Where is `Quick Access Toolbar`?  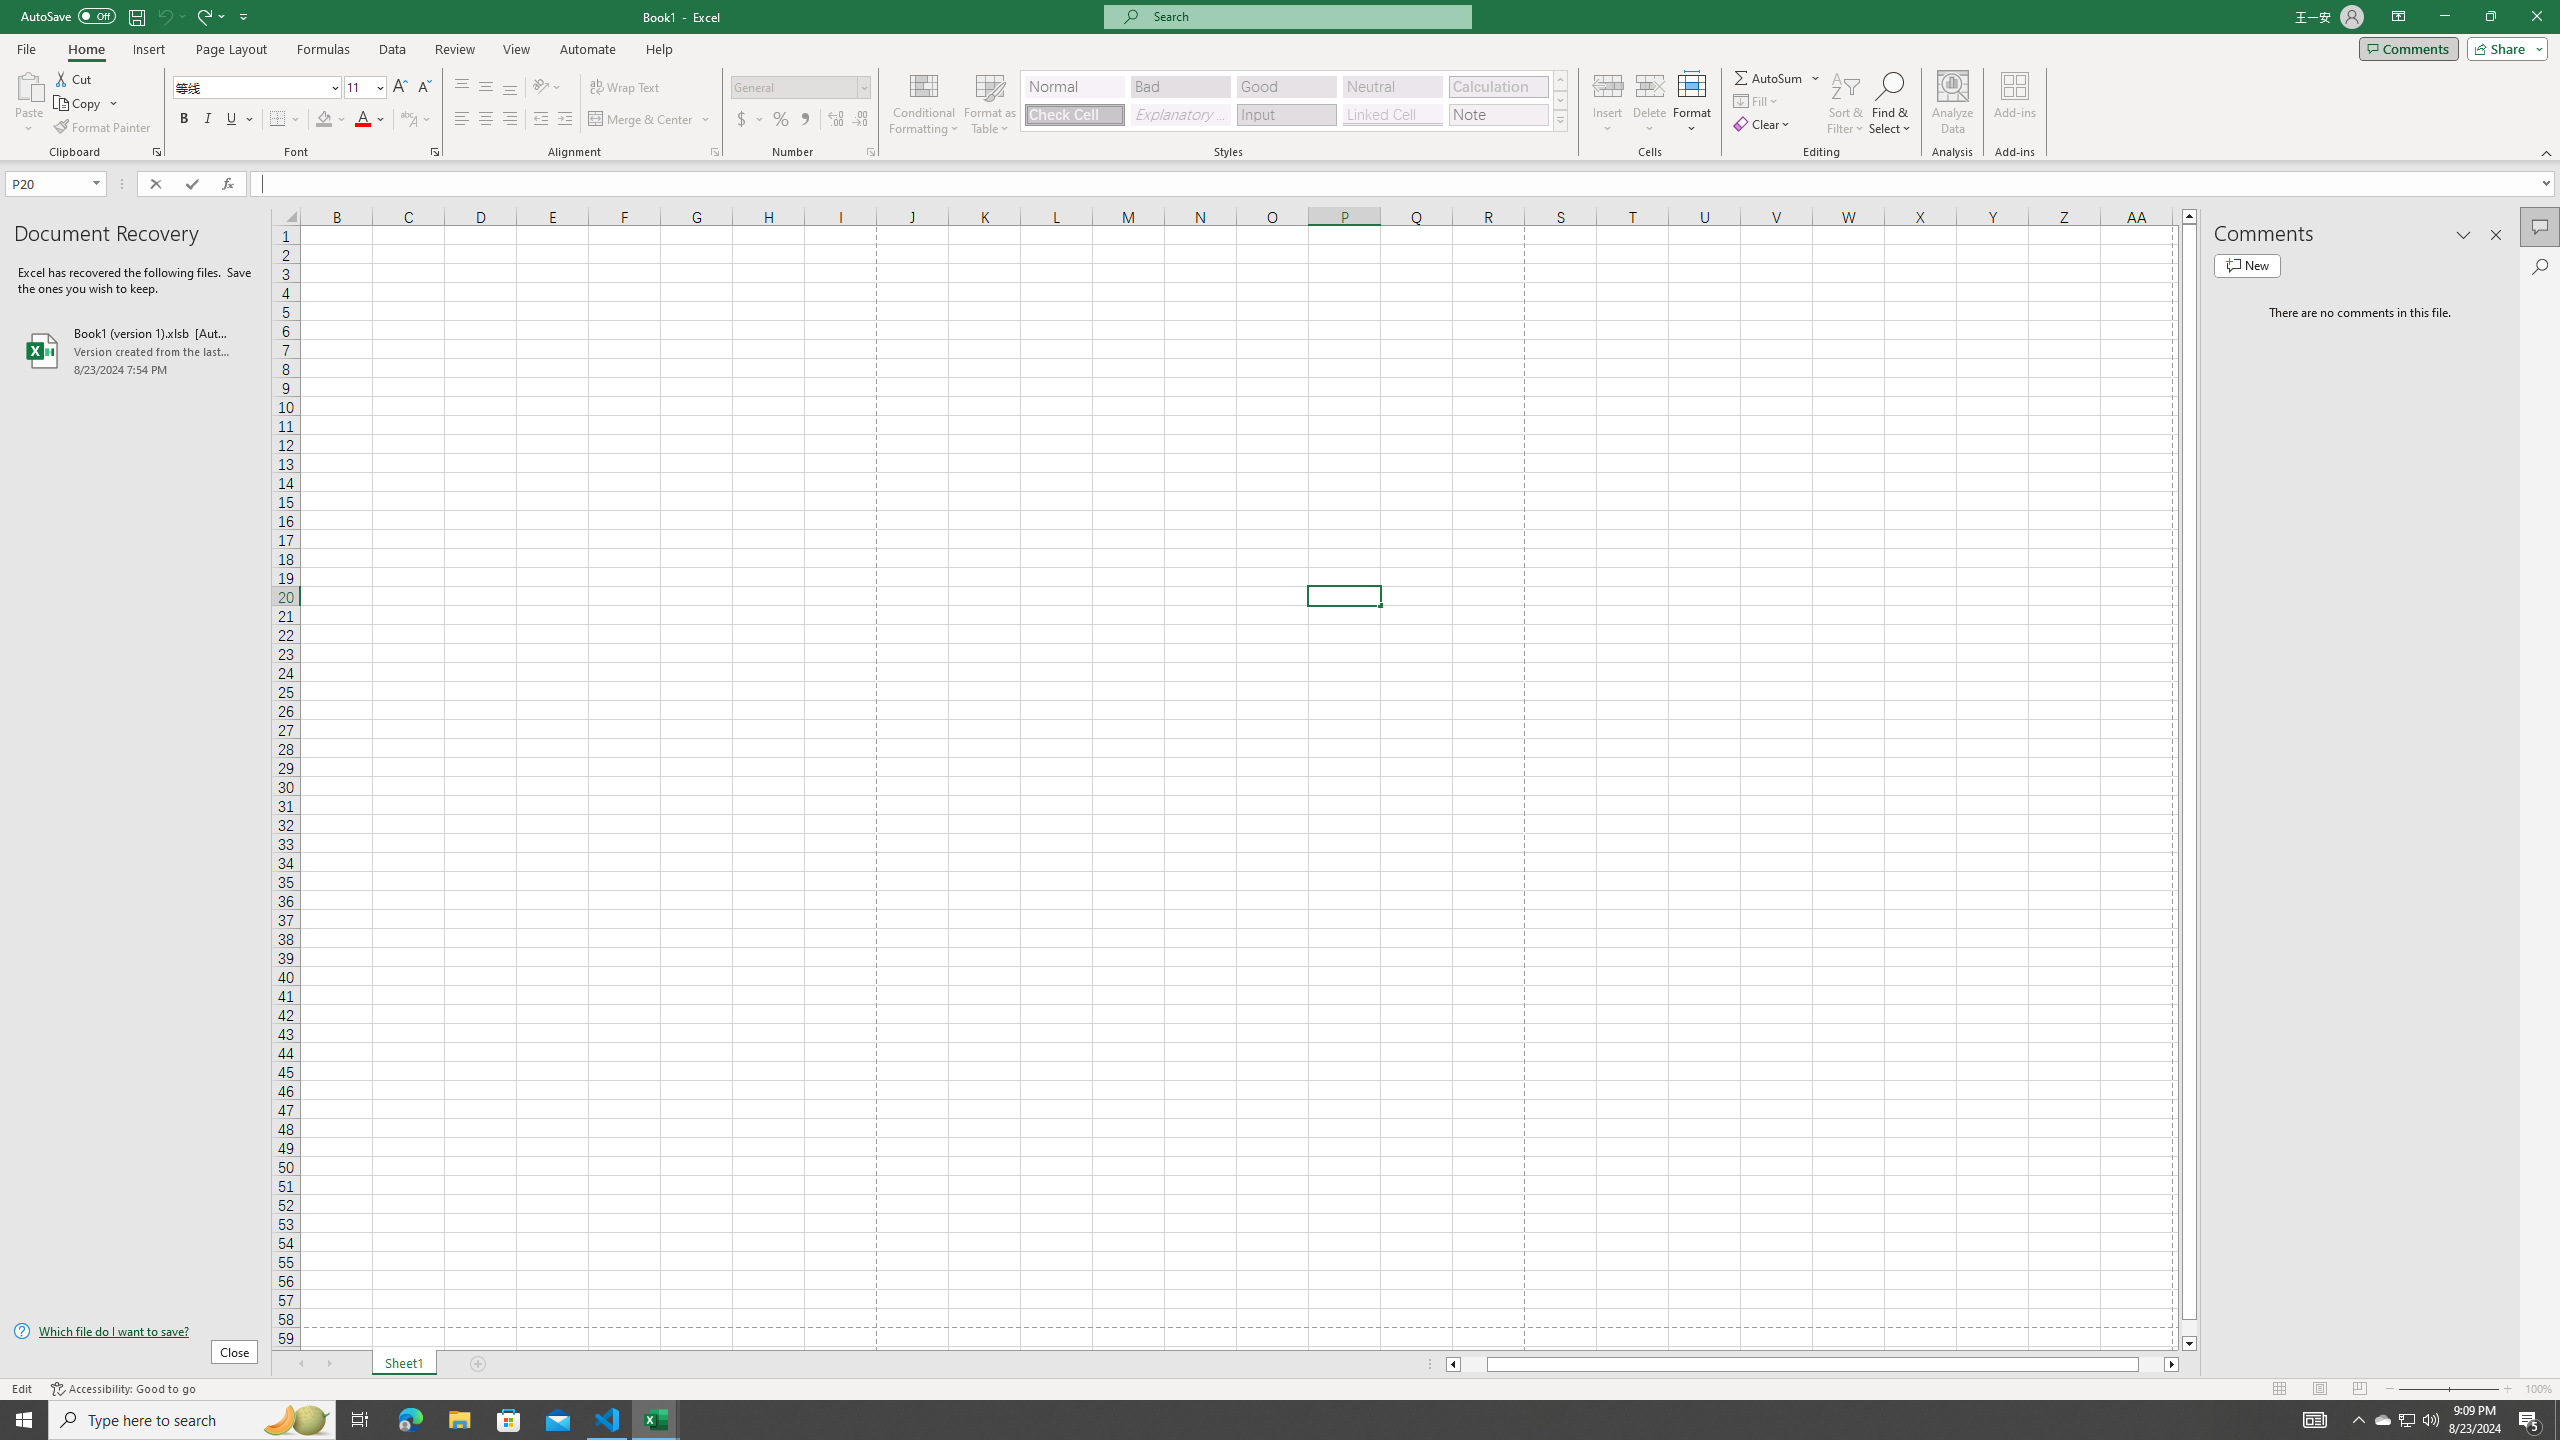 Quick Access Toolbar is located at coordinates (136, 17).